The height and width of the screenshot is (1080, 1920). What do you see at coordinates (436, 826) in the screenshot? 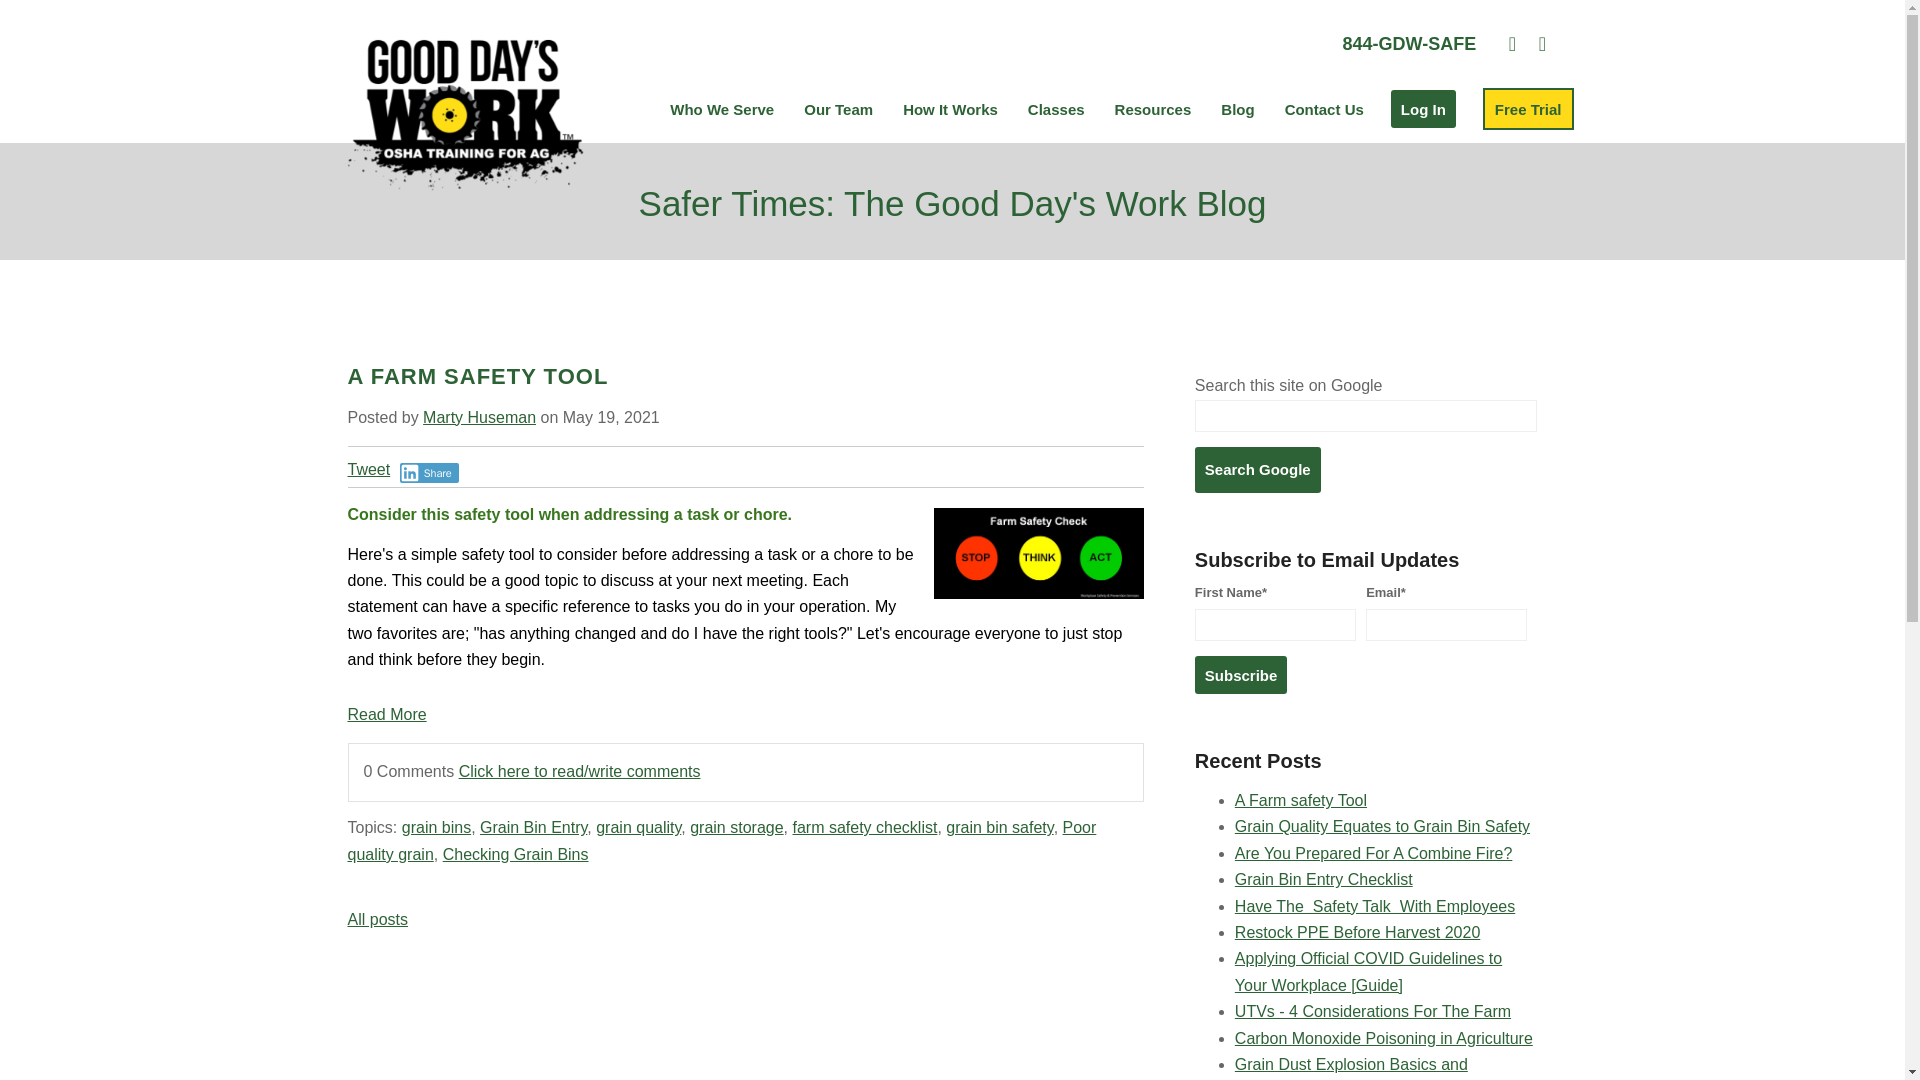
I see `grain bins` at bounding box center [436, 826].